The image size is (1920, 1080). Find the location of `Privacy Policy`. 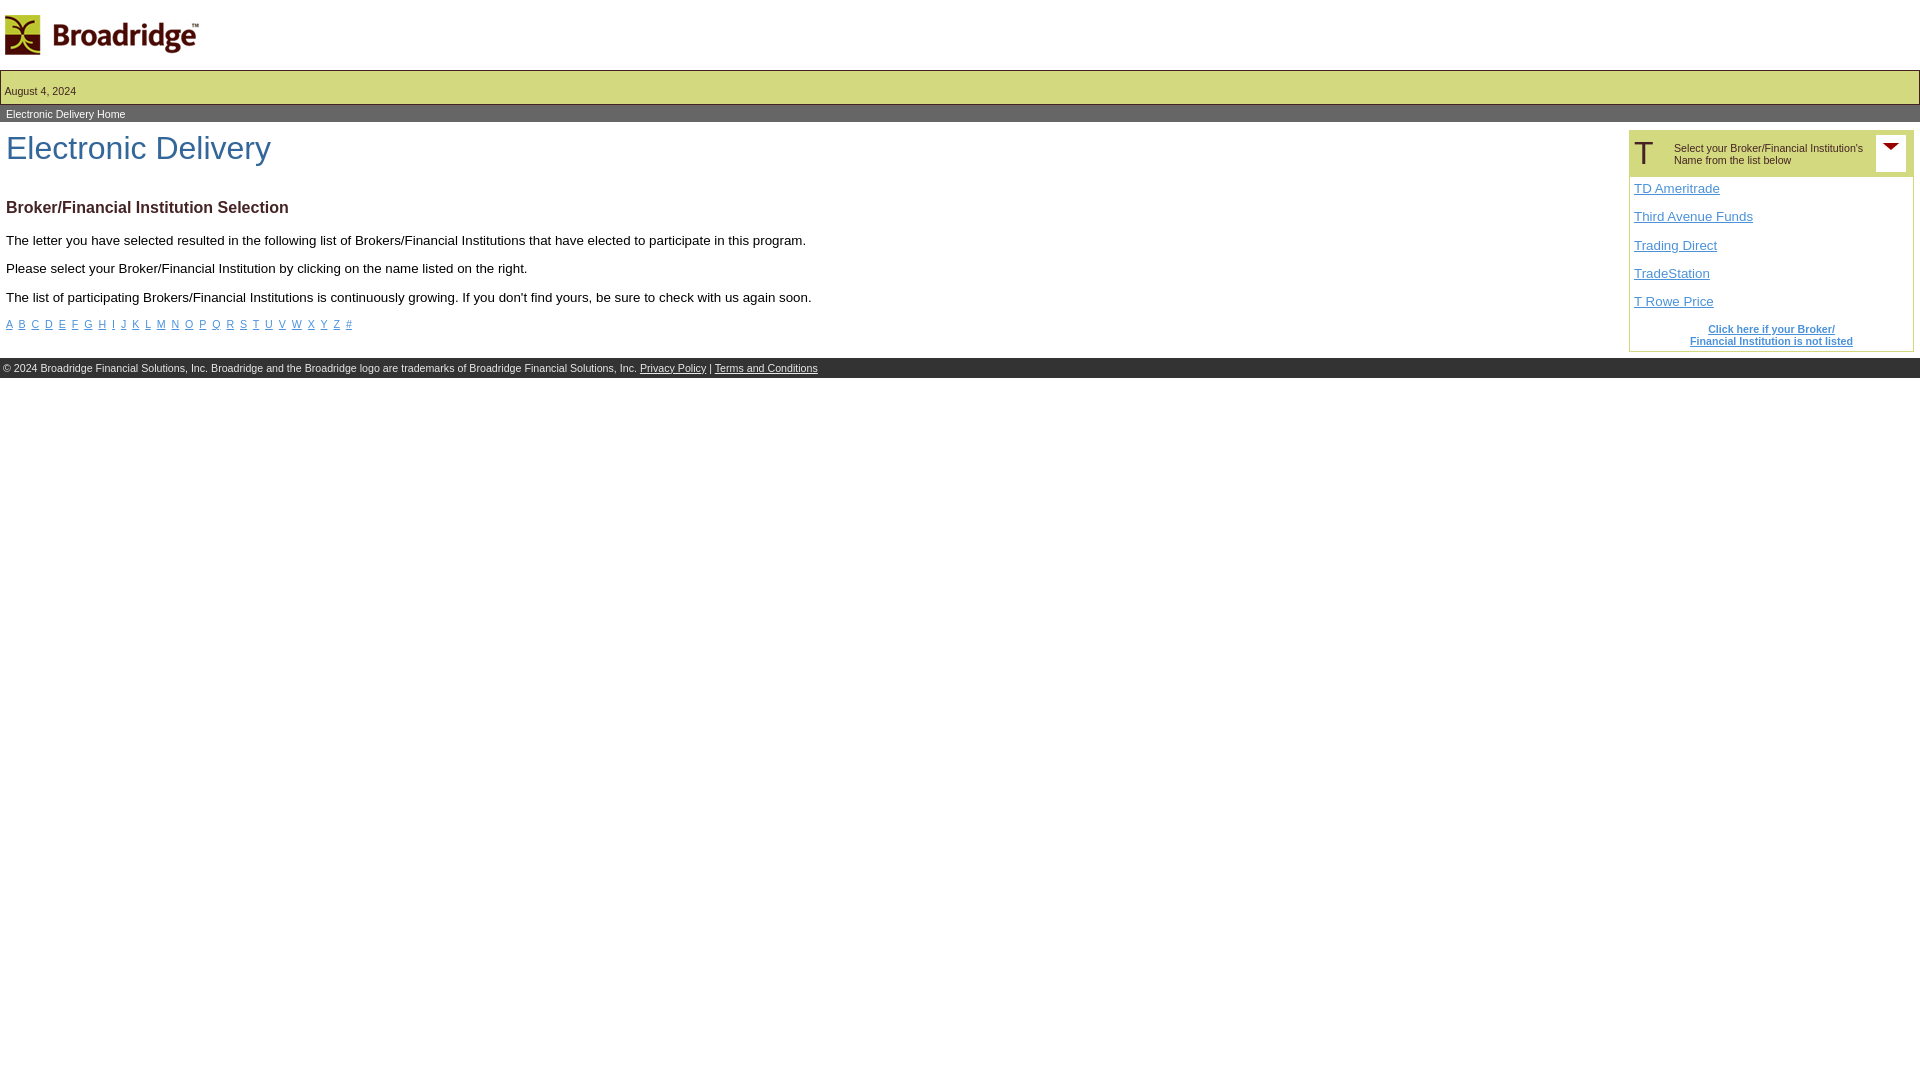

Privacy Policy is located at coordinates (672, 367).